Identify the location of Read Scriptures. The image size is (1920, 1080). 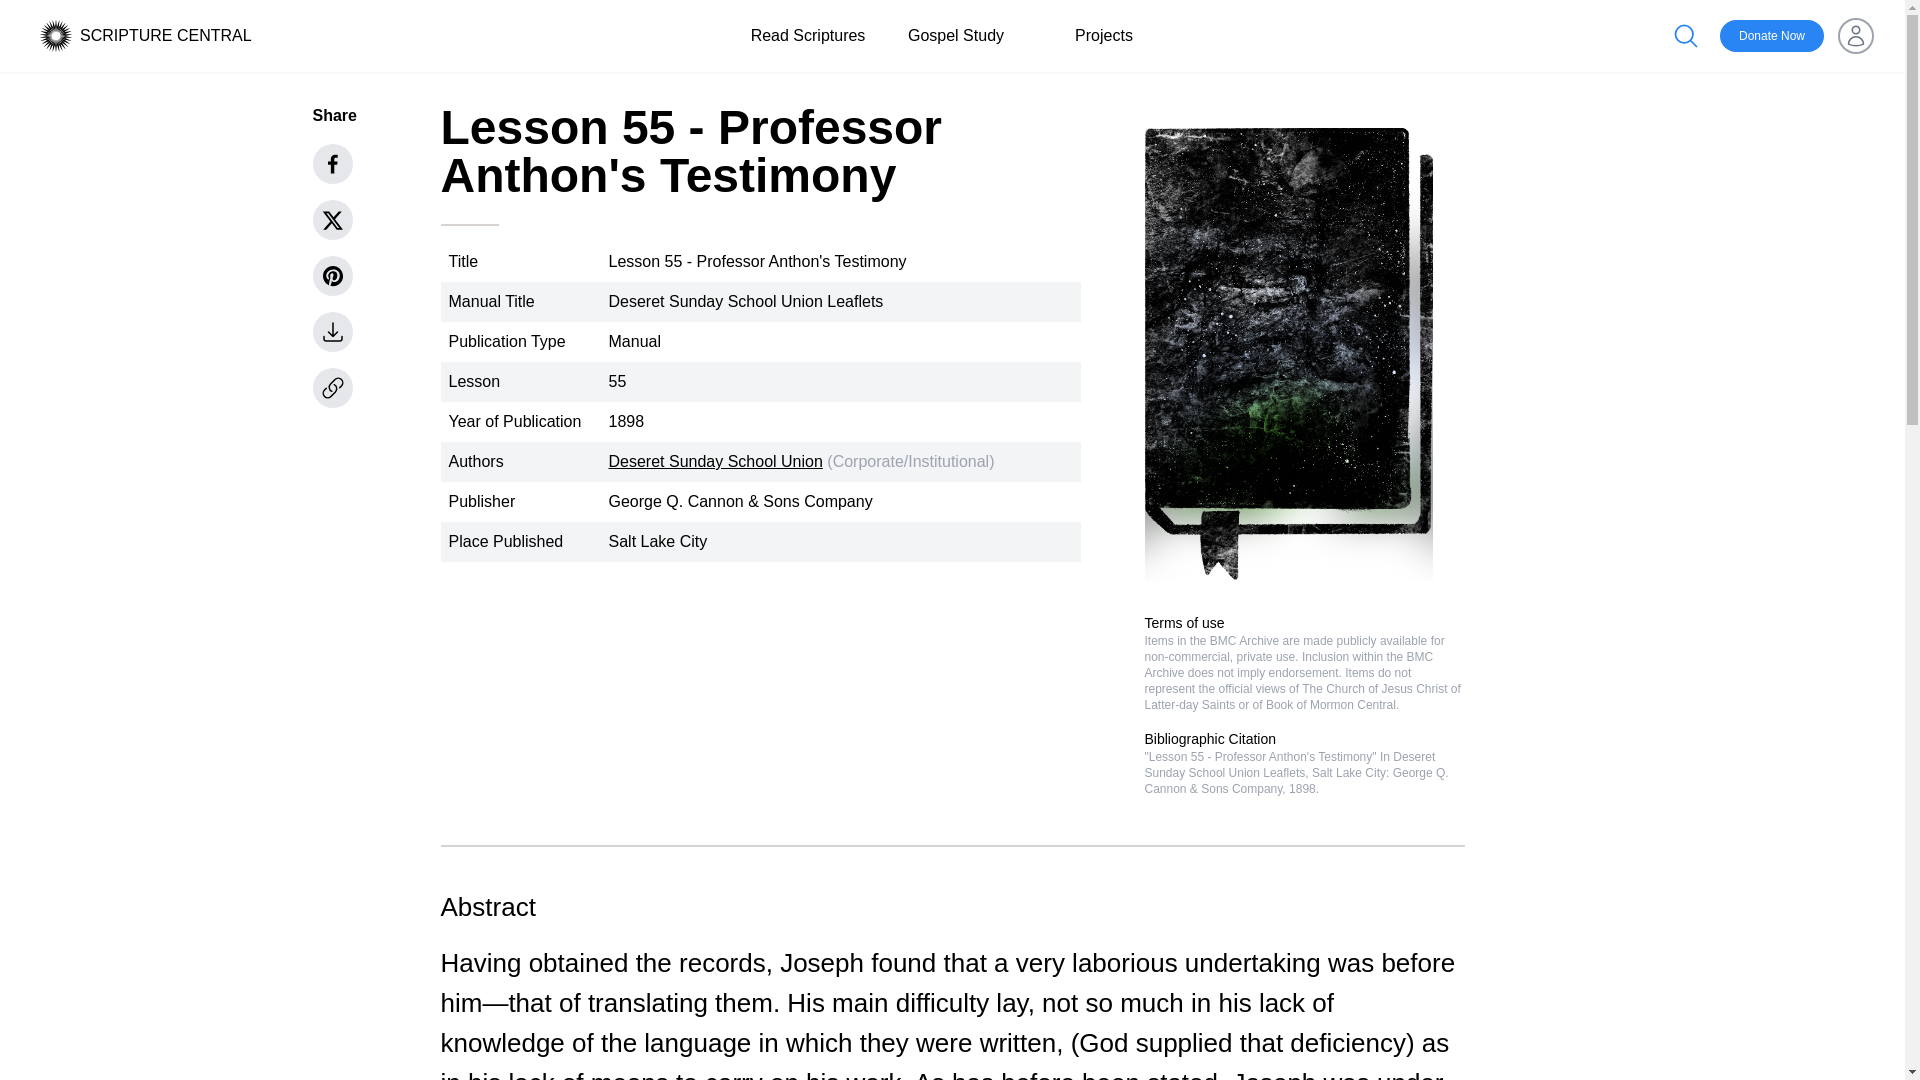
(808, 36).